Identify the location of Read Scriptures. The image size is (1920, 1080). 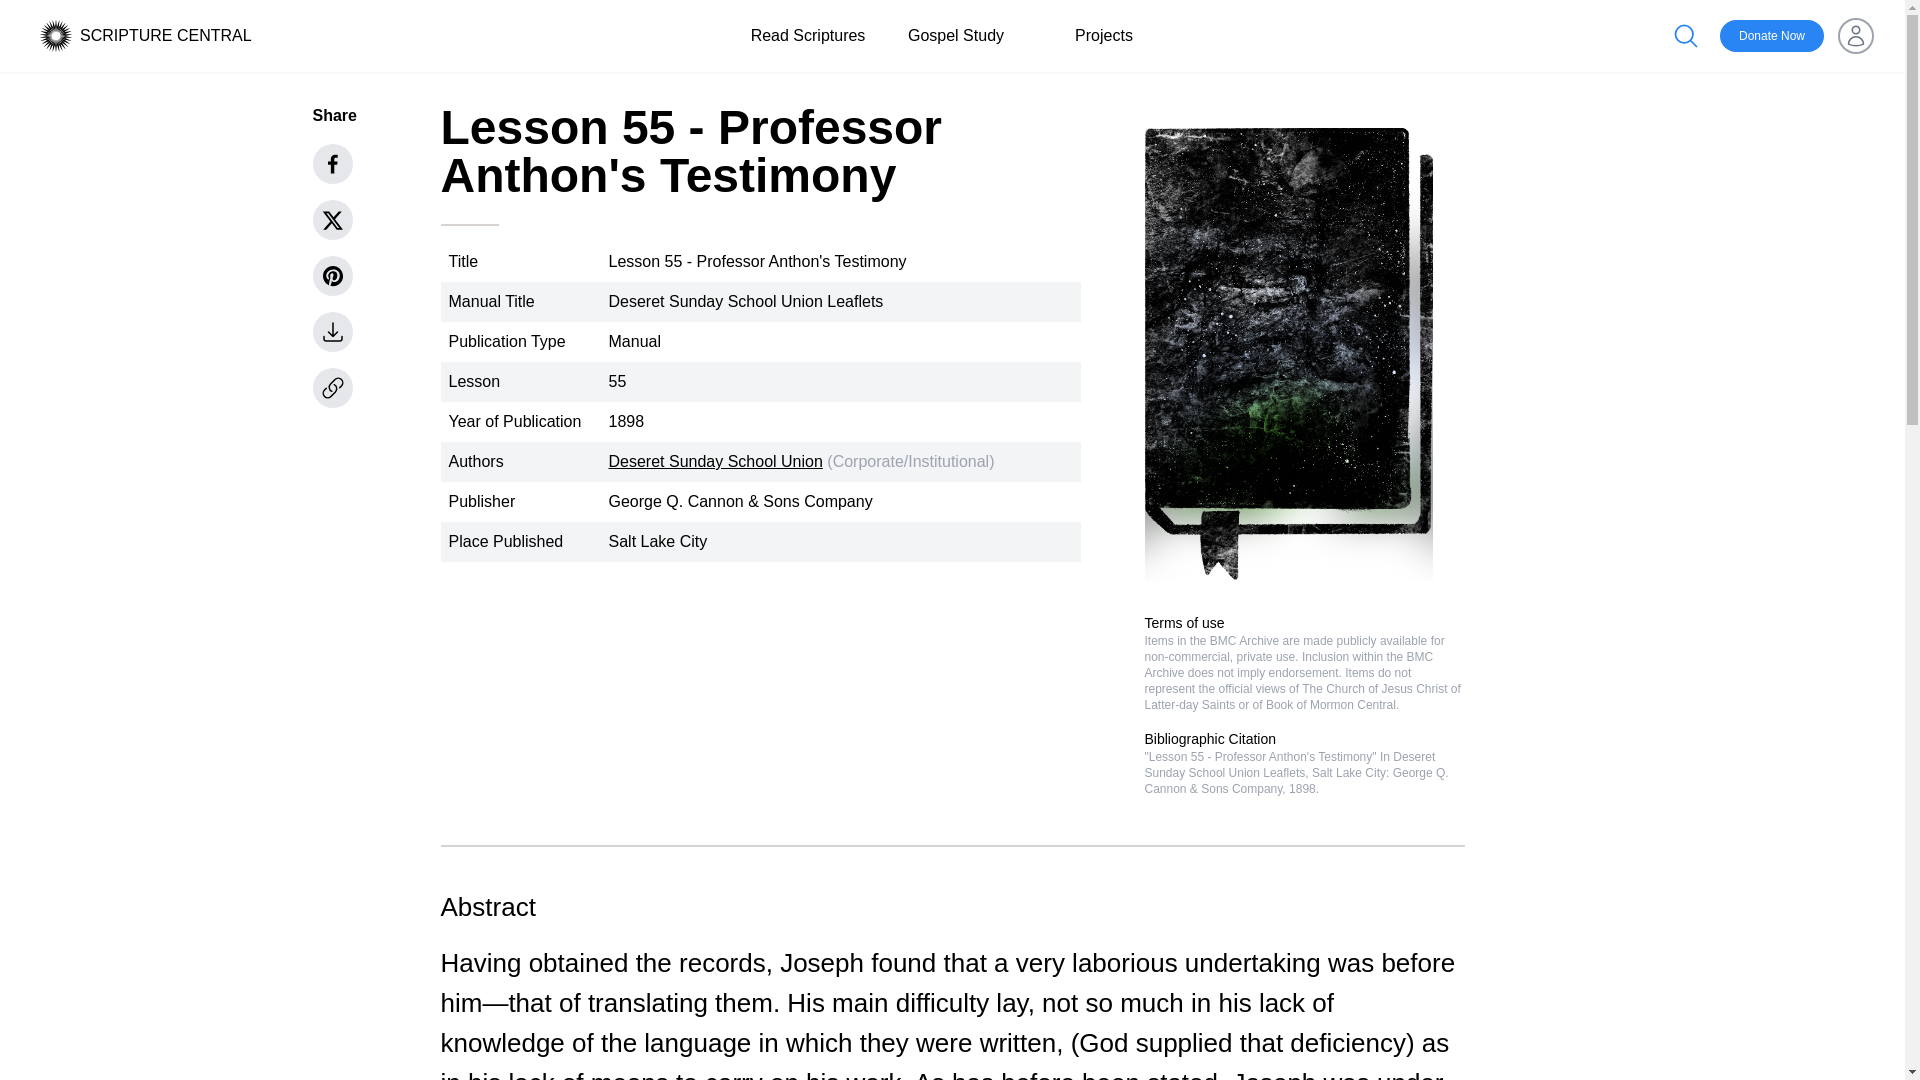
(808, 36).